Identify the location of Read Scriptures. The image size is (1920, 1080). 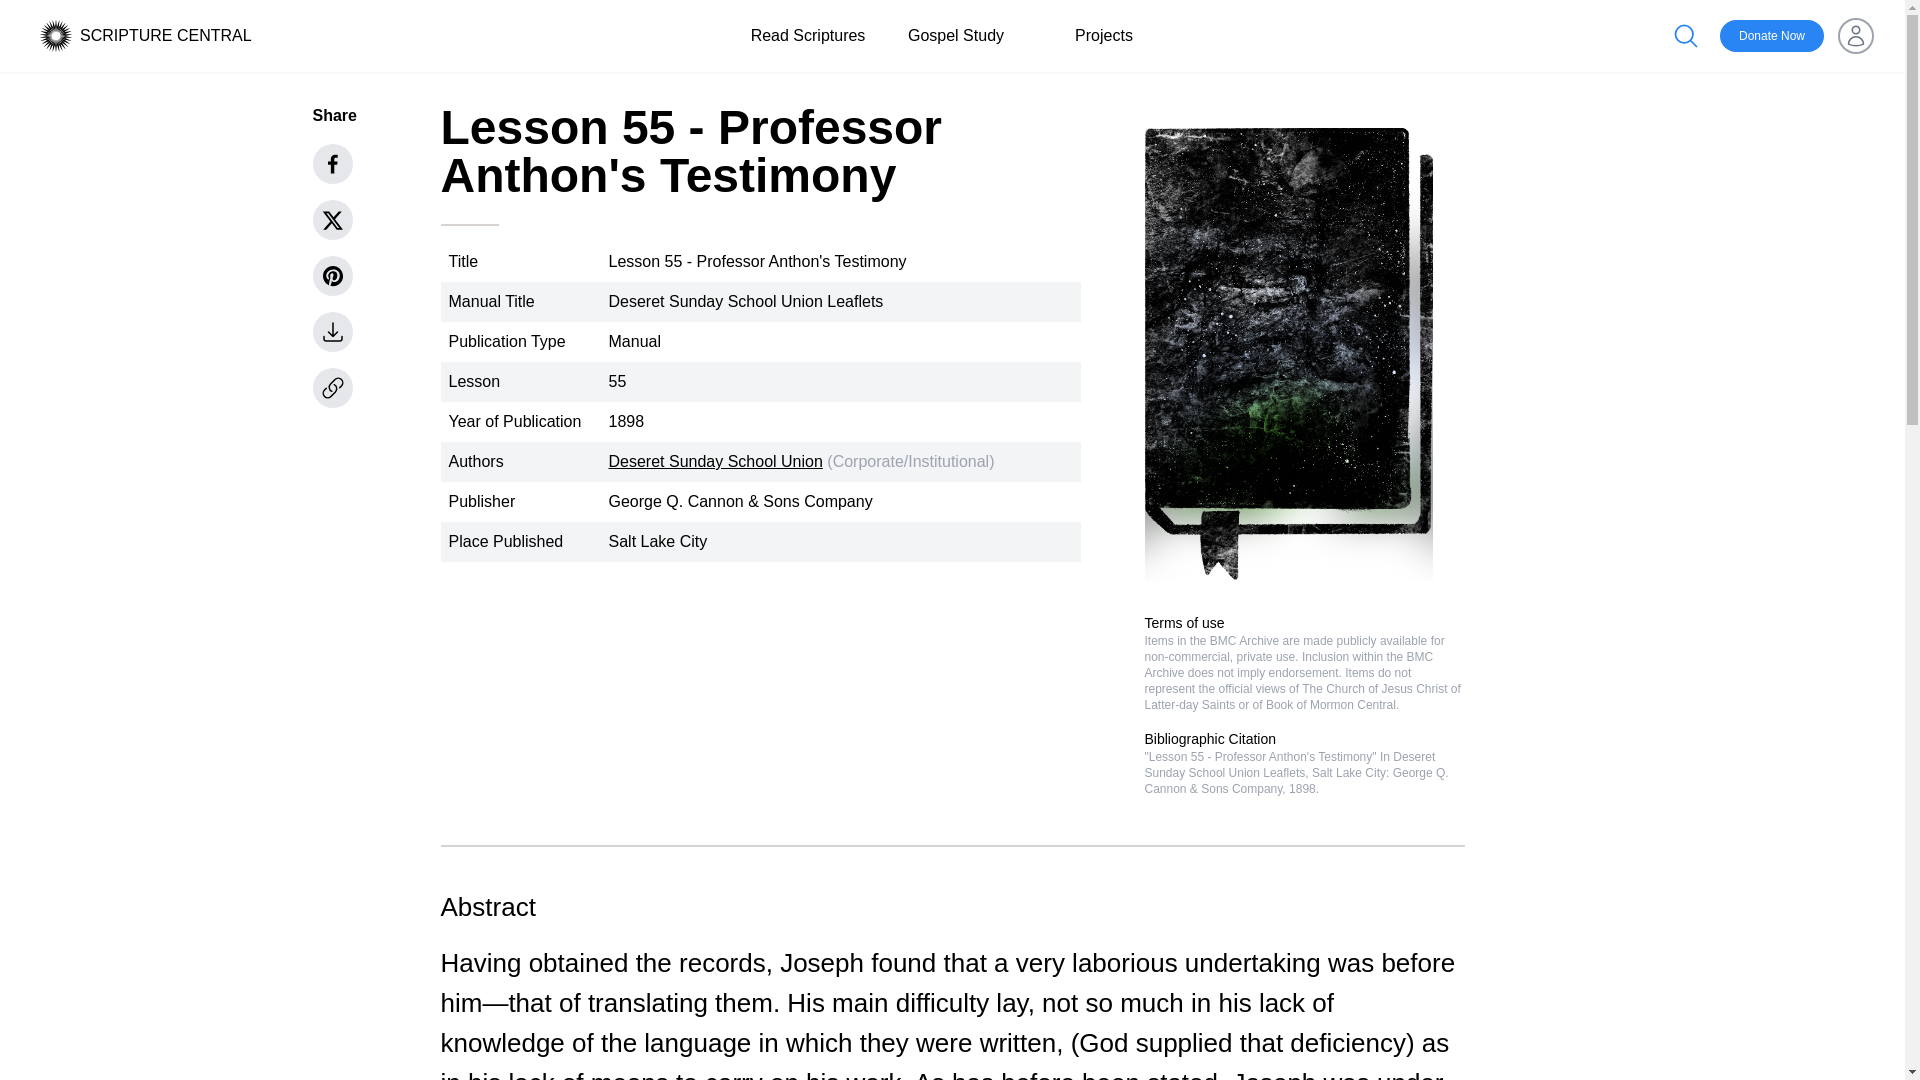
(808, 36).